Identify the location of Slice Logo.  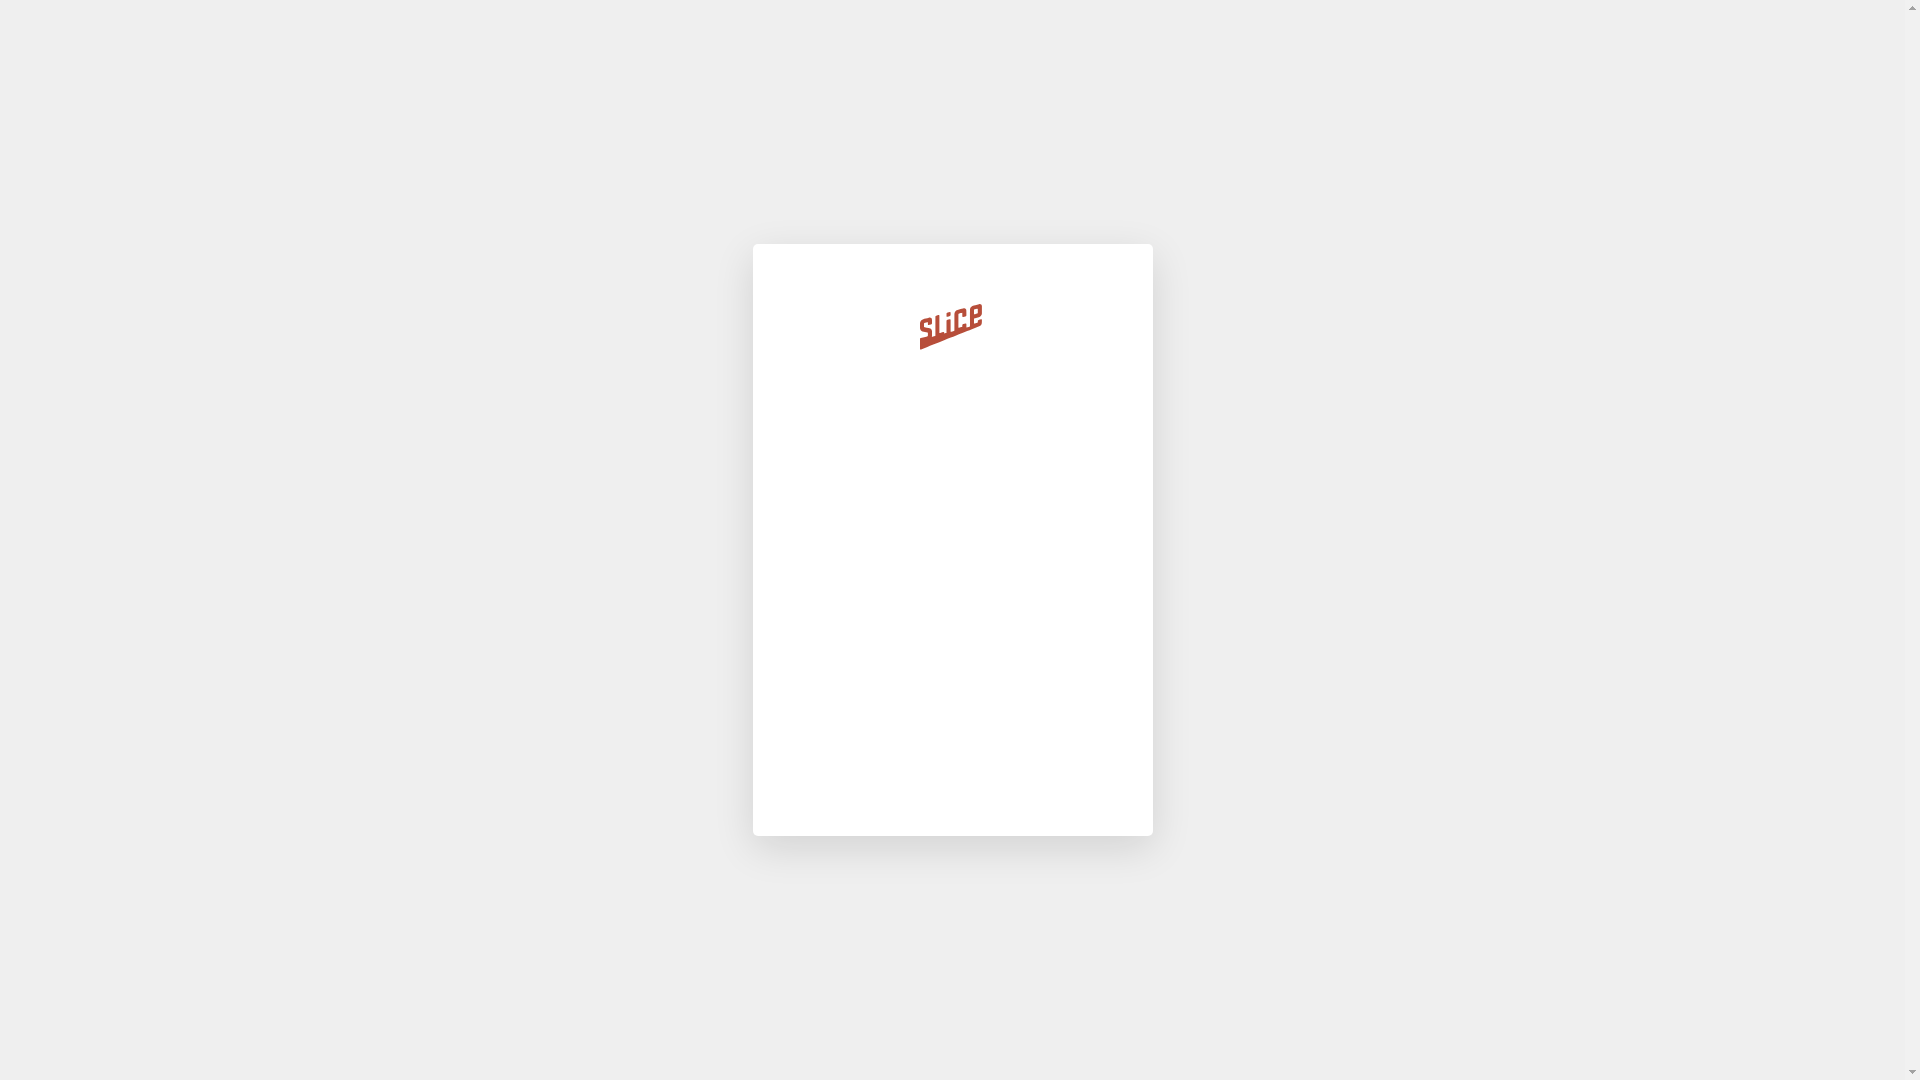
(952, 330).